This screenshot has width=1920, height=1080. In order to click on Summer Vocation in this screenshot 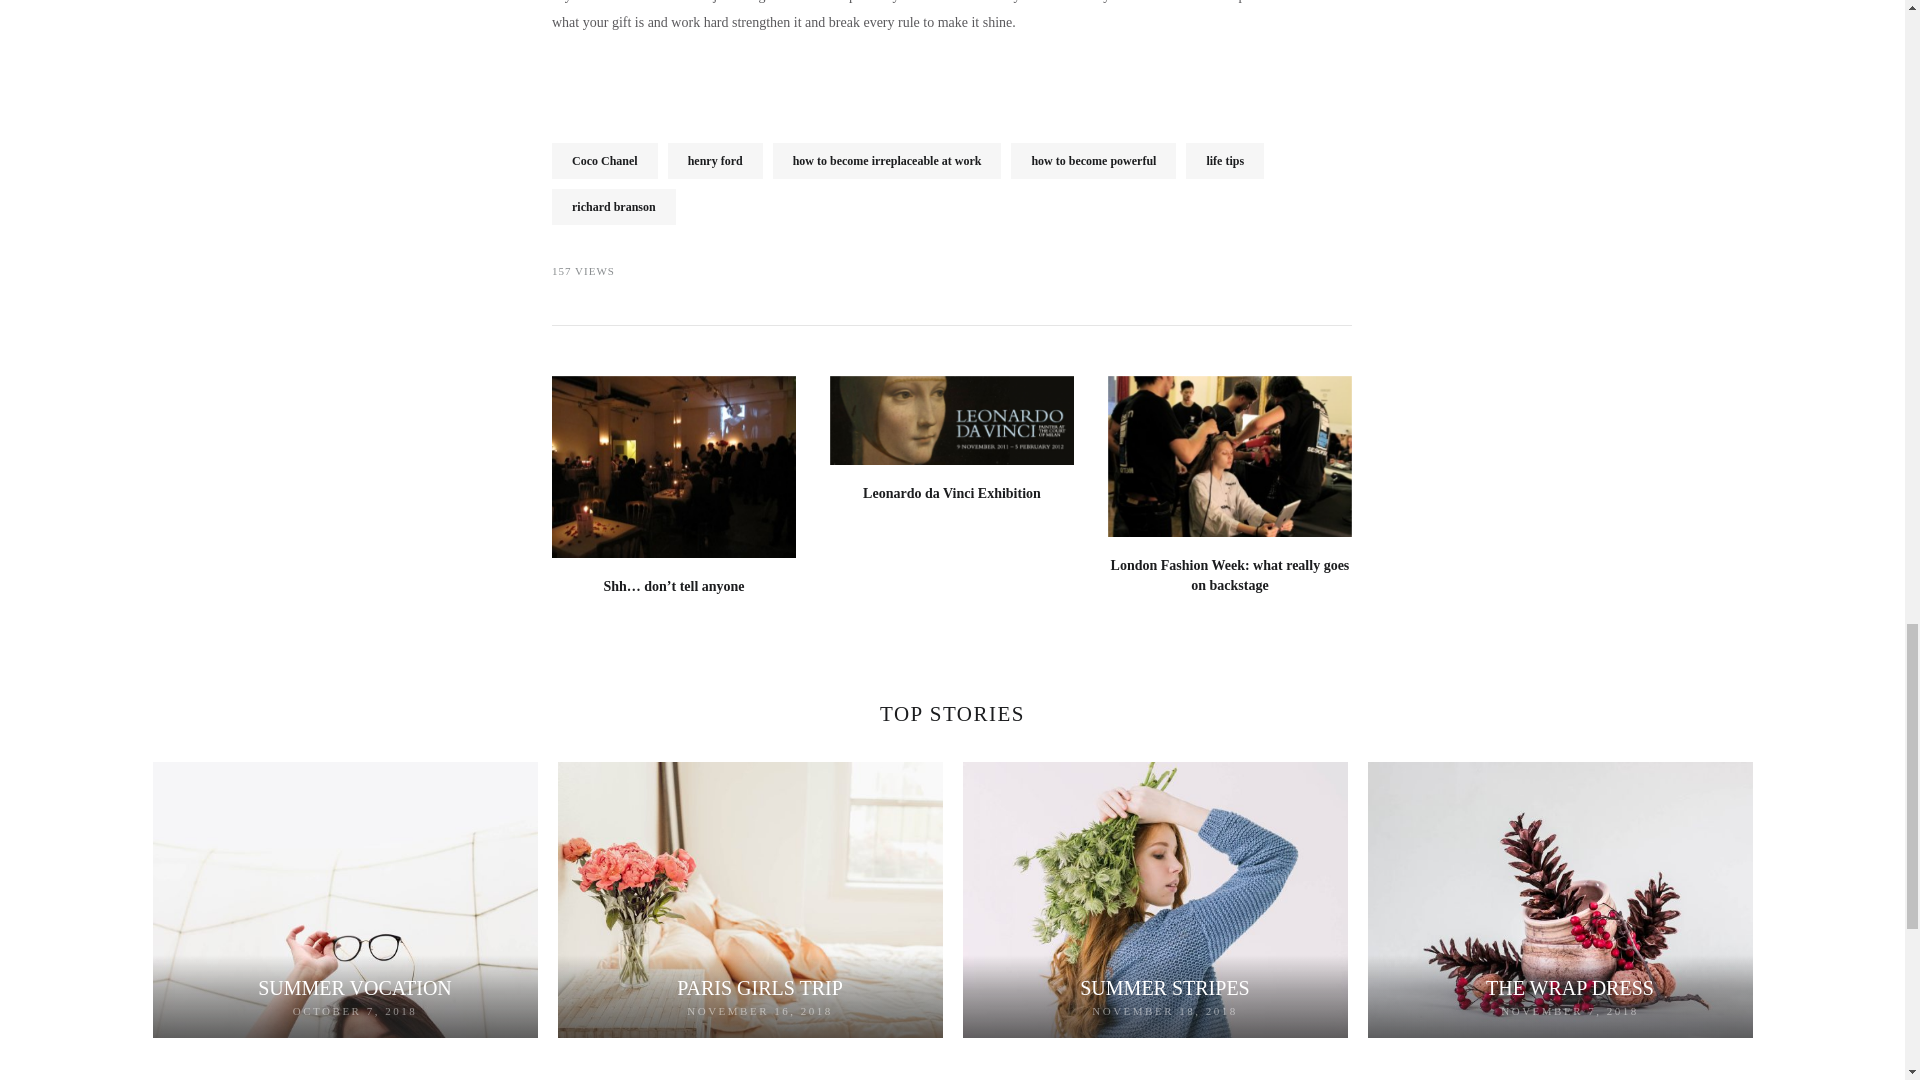, I will do `click(354, 988)`.